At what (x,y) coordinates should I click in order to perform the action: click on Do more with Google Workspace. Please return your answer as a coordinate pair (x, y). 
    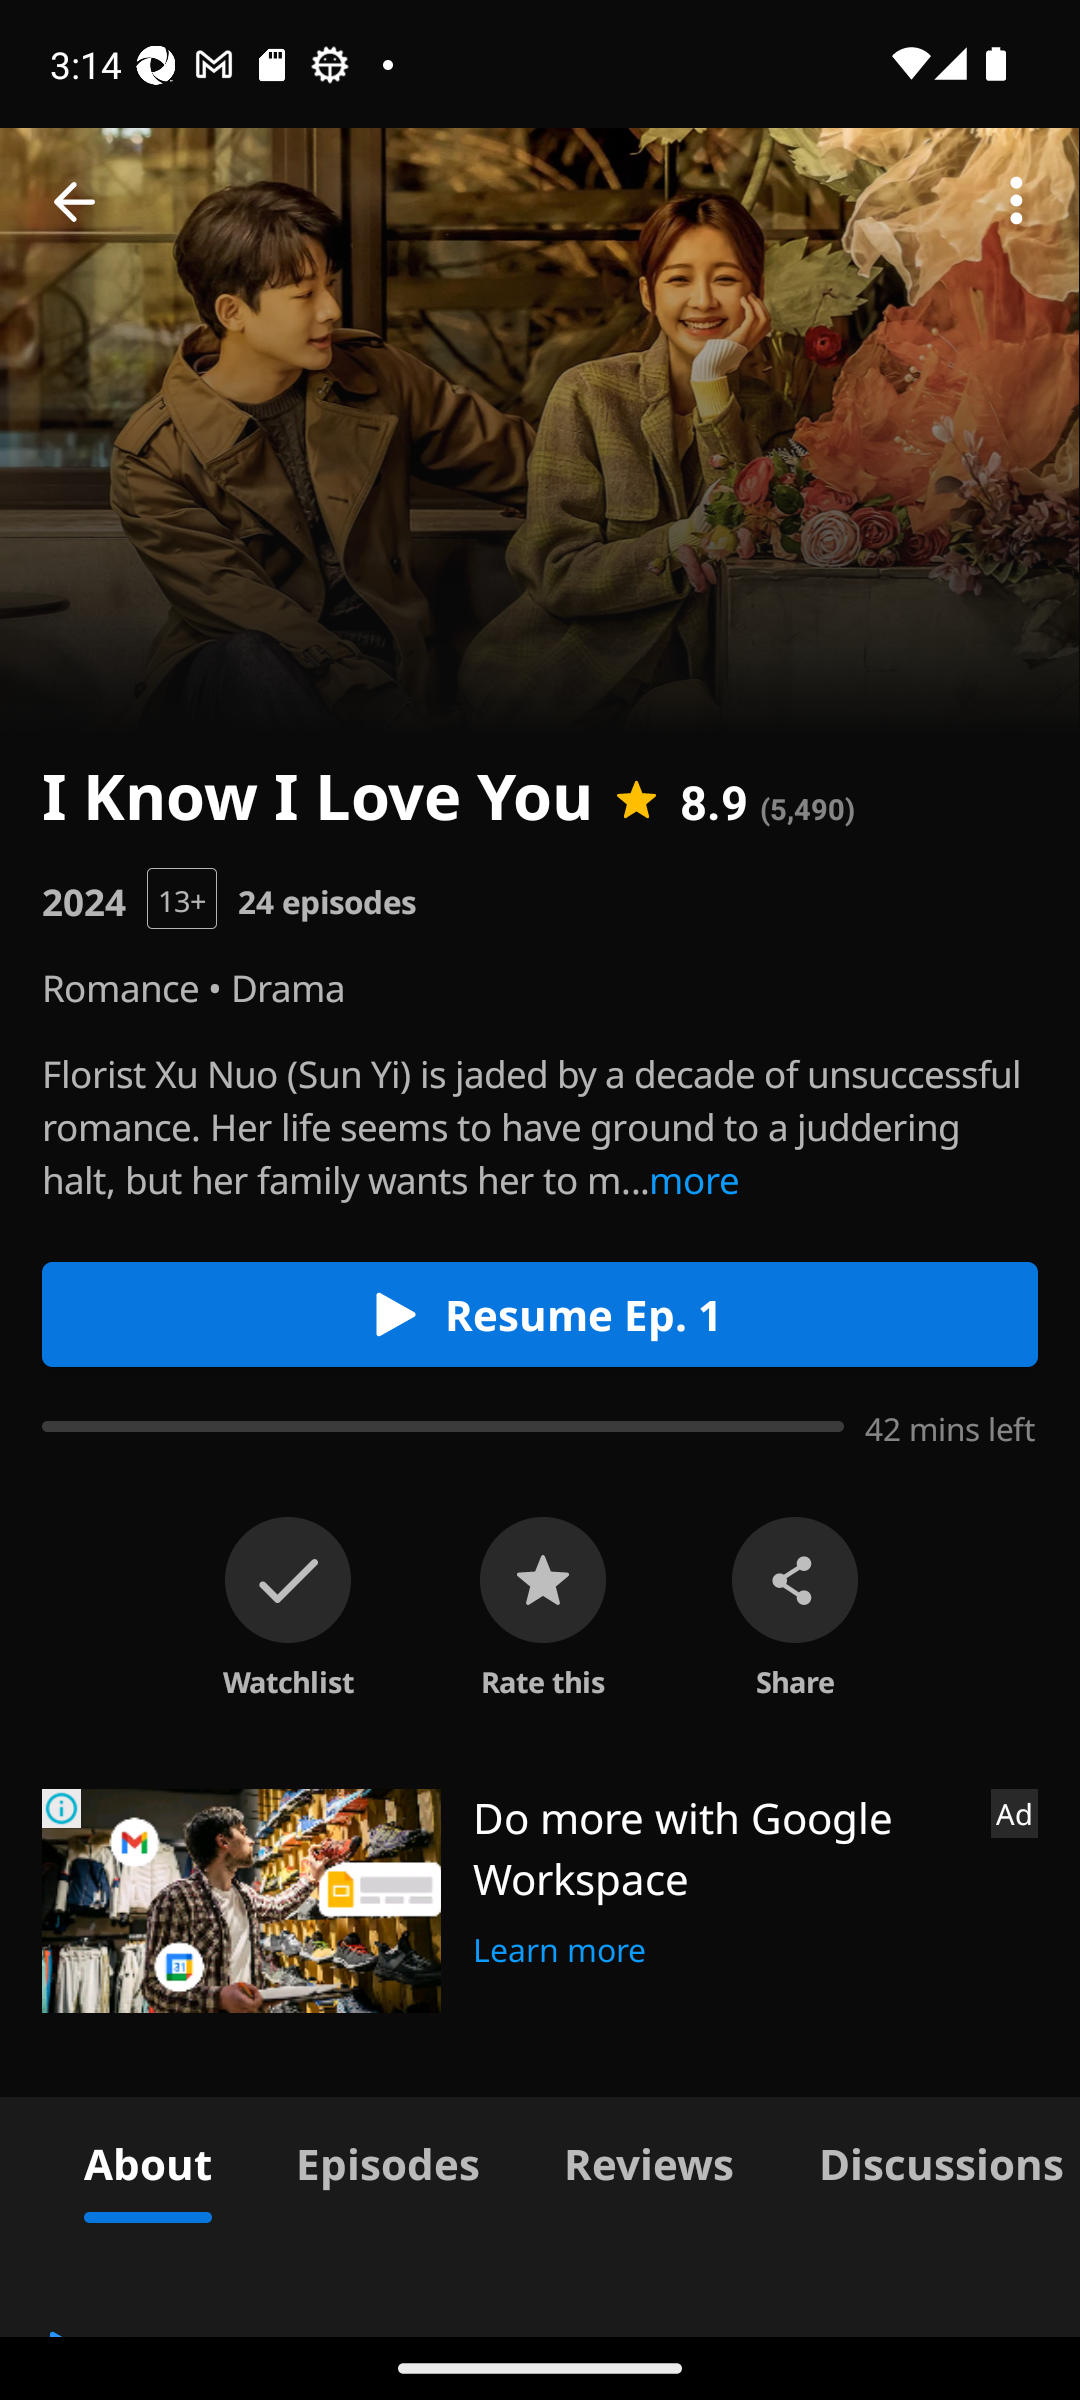
    Looking at the image, I should click on (721, 1848).